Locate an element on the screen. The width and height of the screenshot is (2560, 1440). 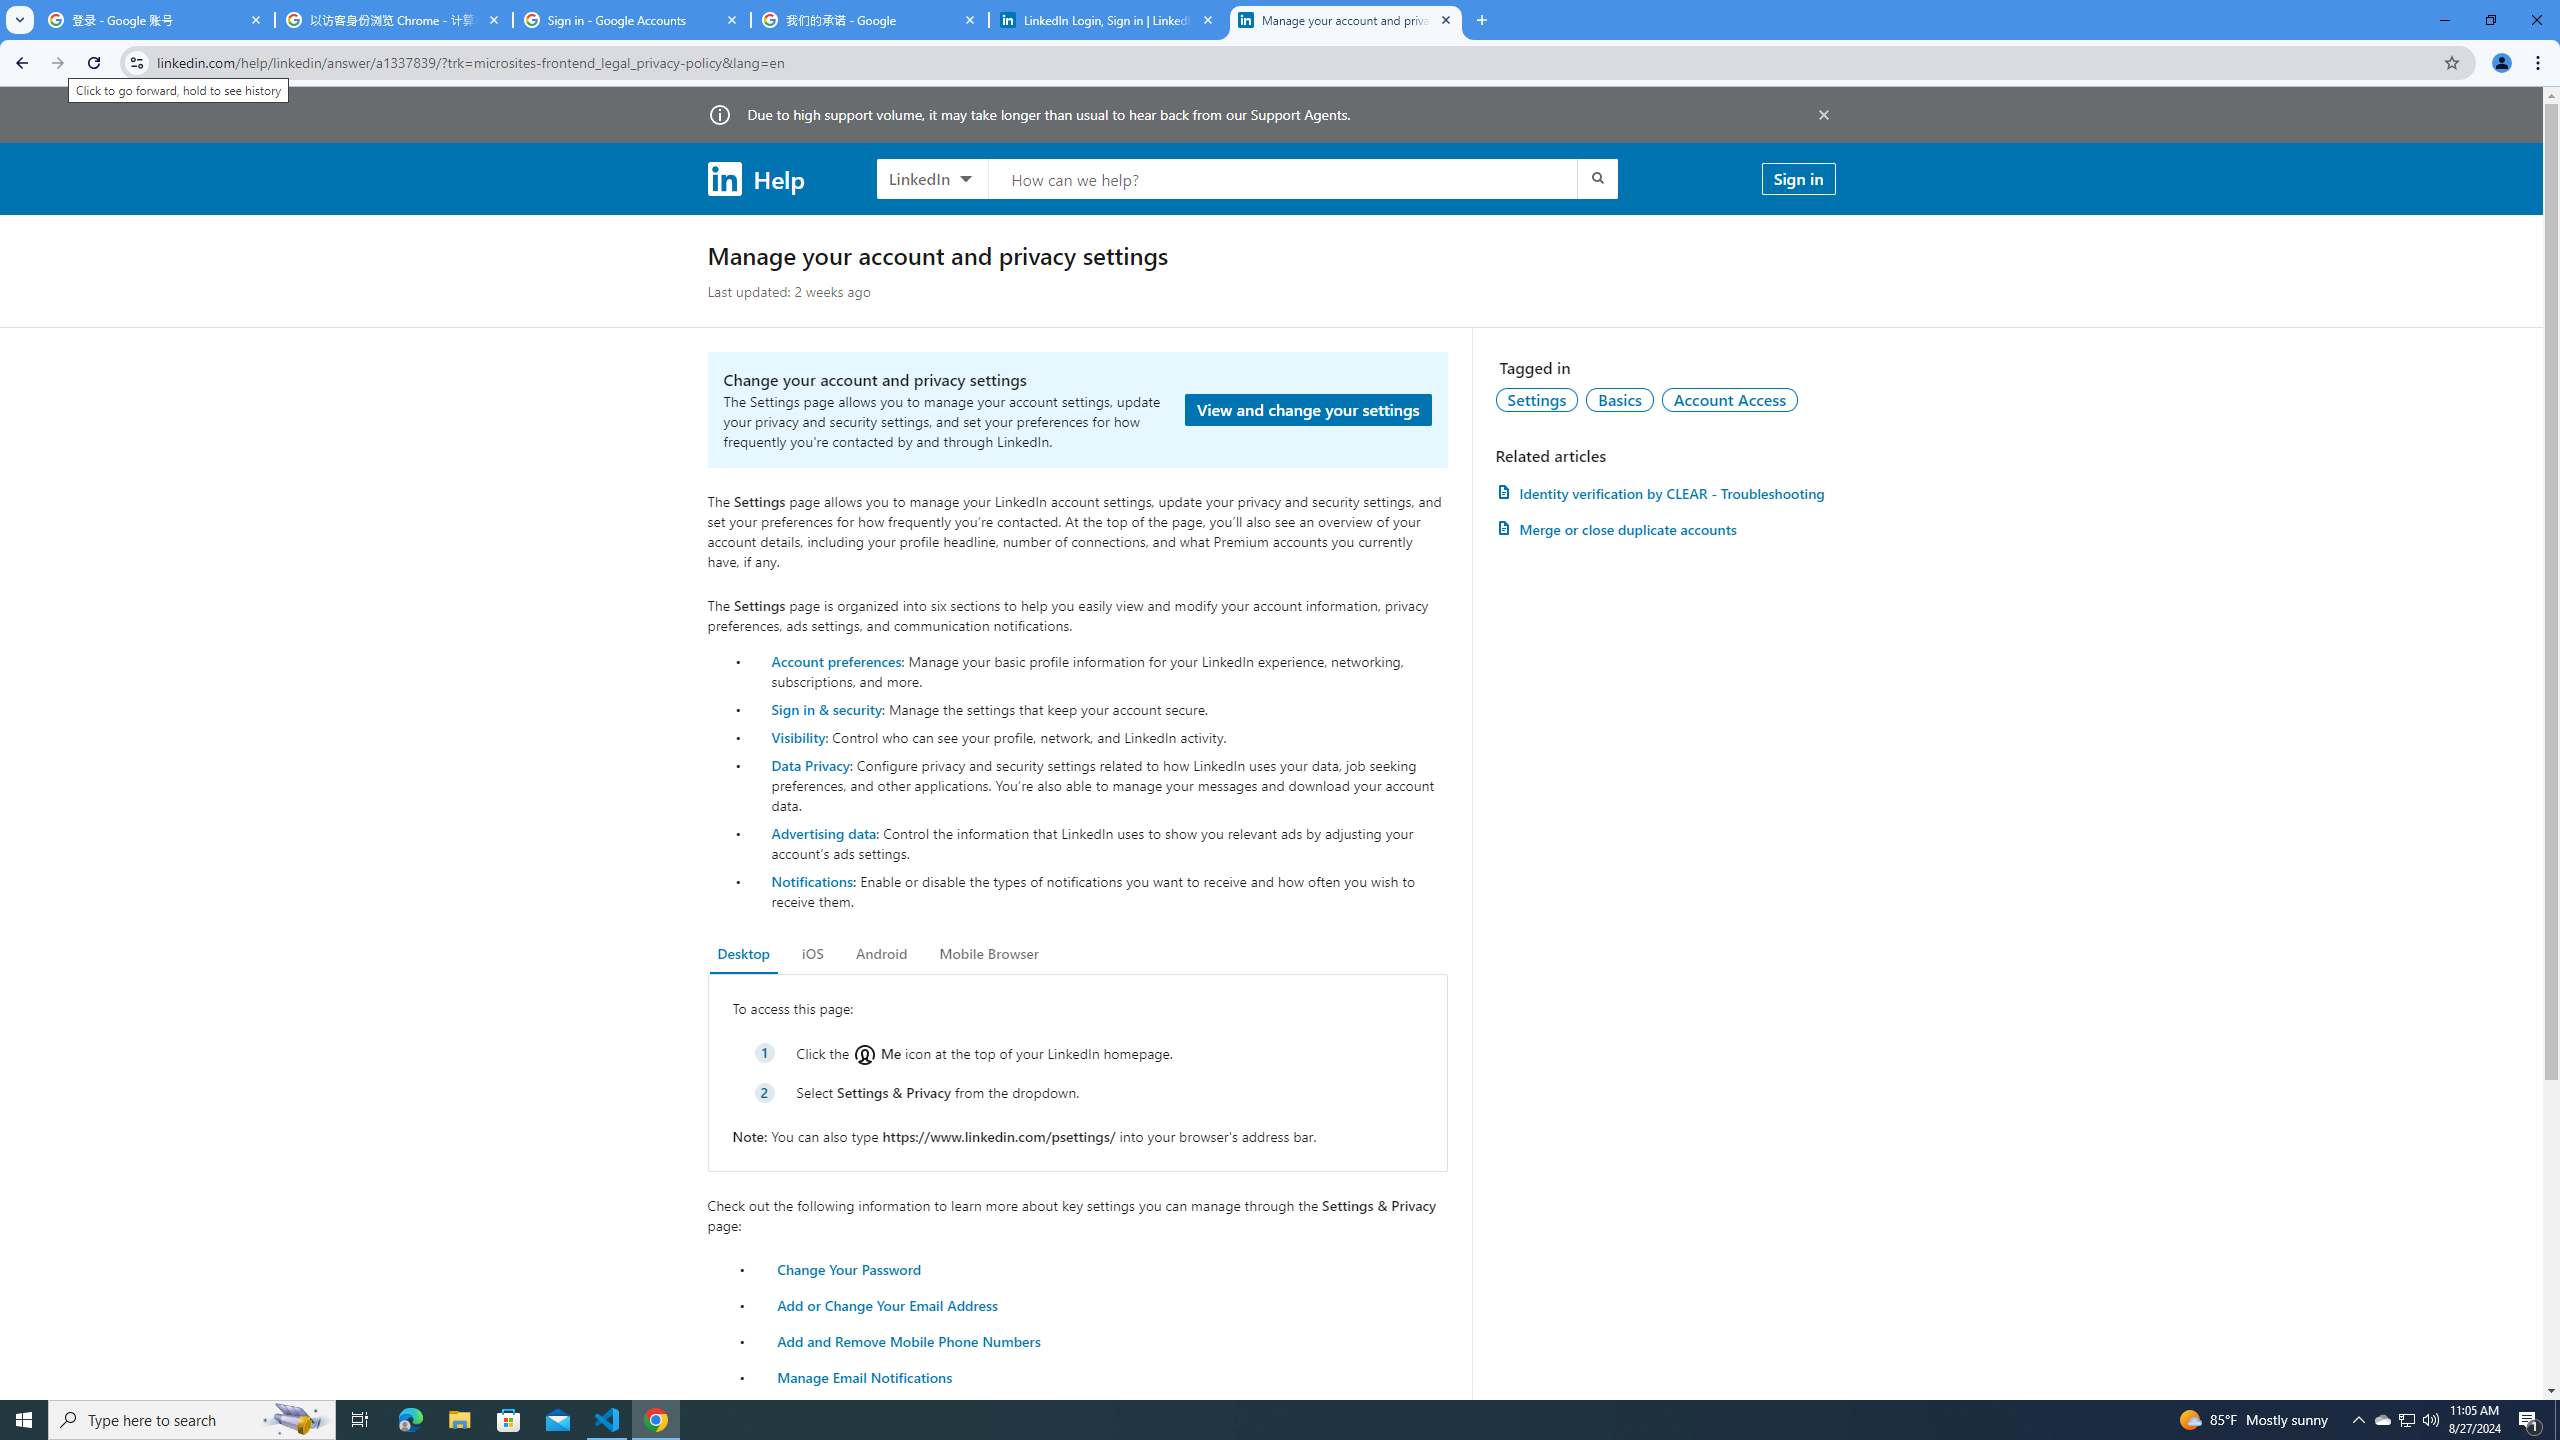
Submit search is located at coordinates (1596, 178).